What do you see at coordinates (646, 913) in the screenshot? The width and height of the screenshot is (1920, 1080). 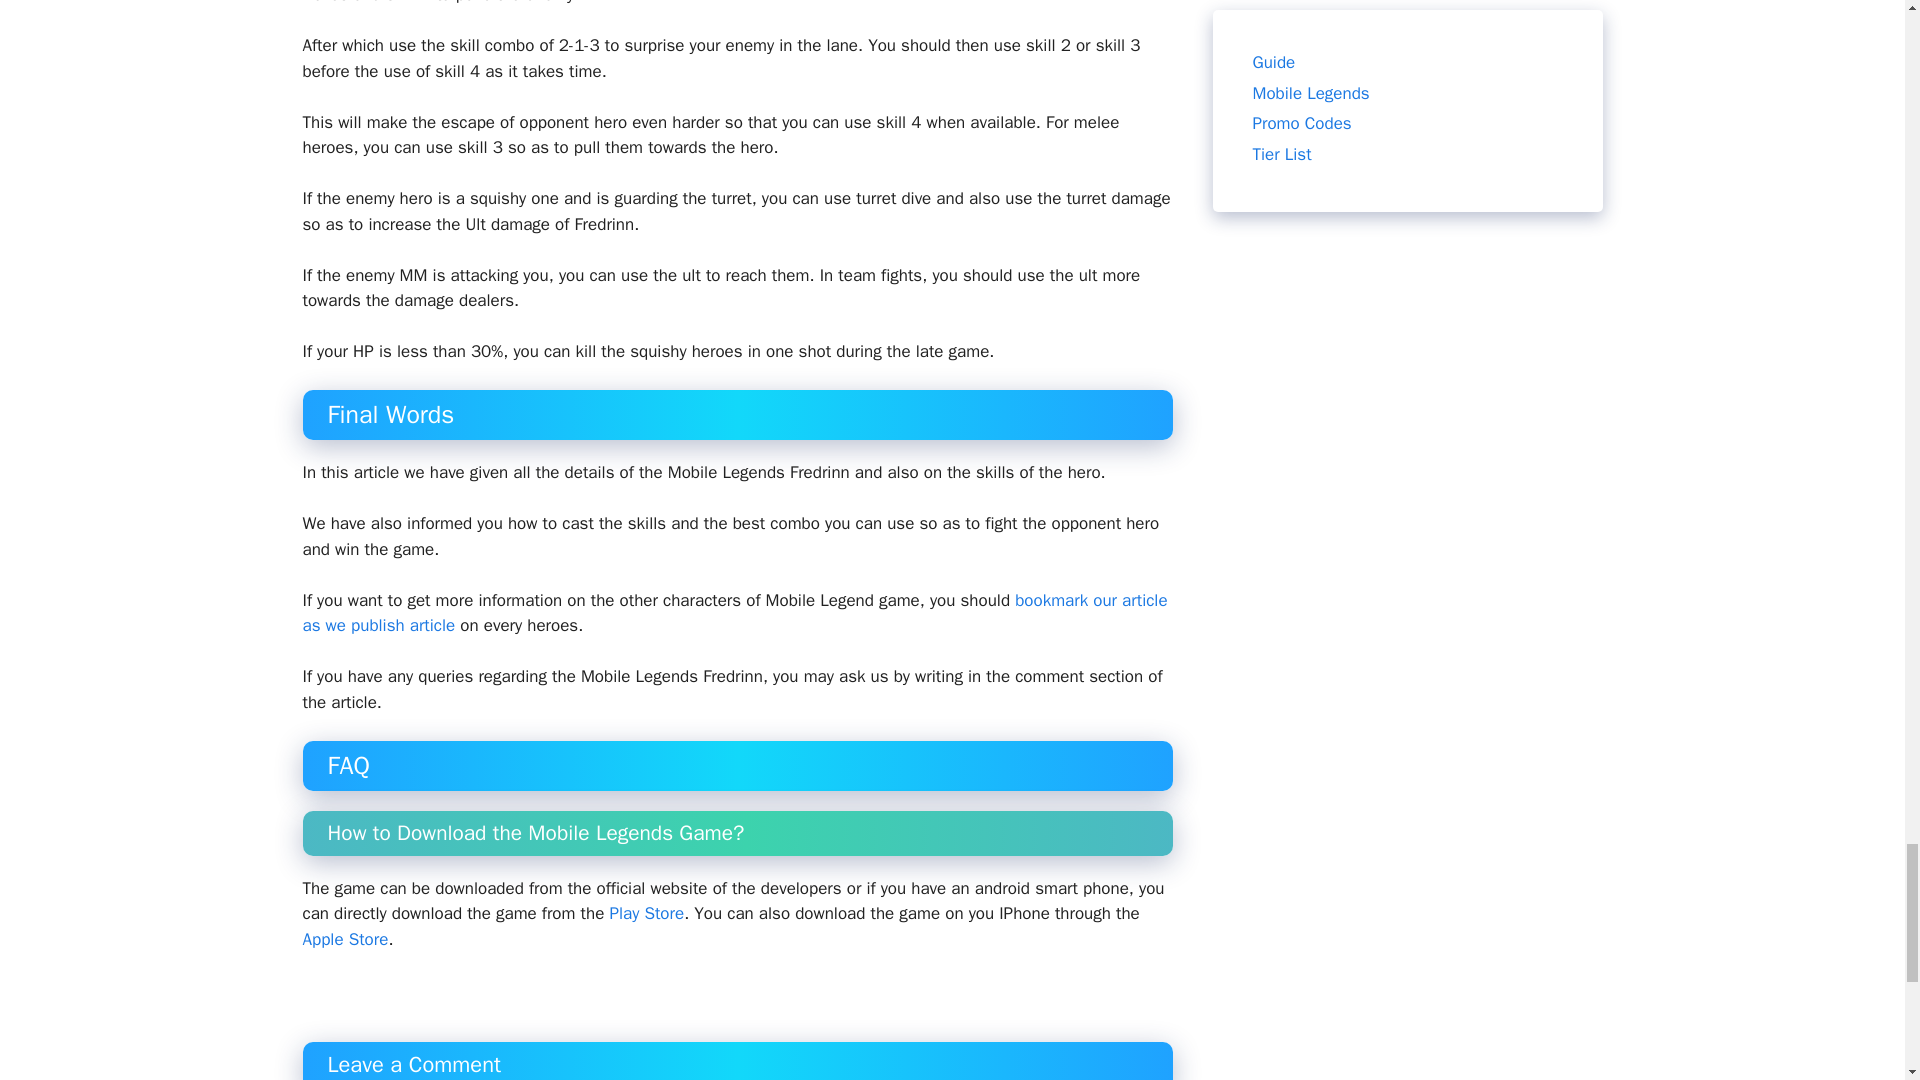 I see `Play Store` at bounding box center [646, 913].